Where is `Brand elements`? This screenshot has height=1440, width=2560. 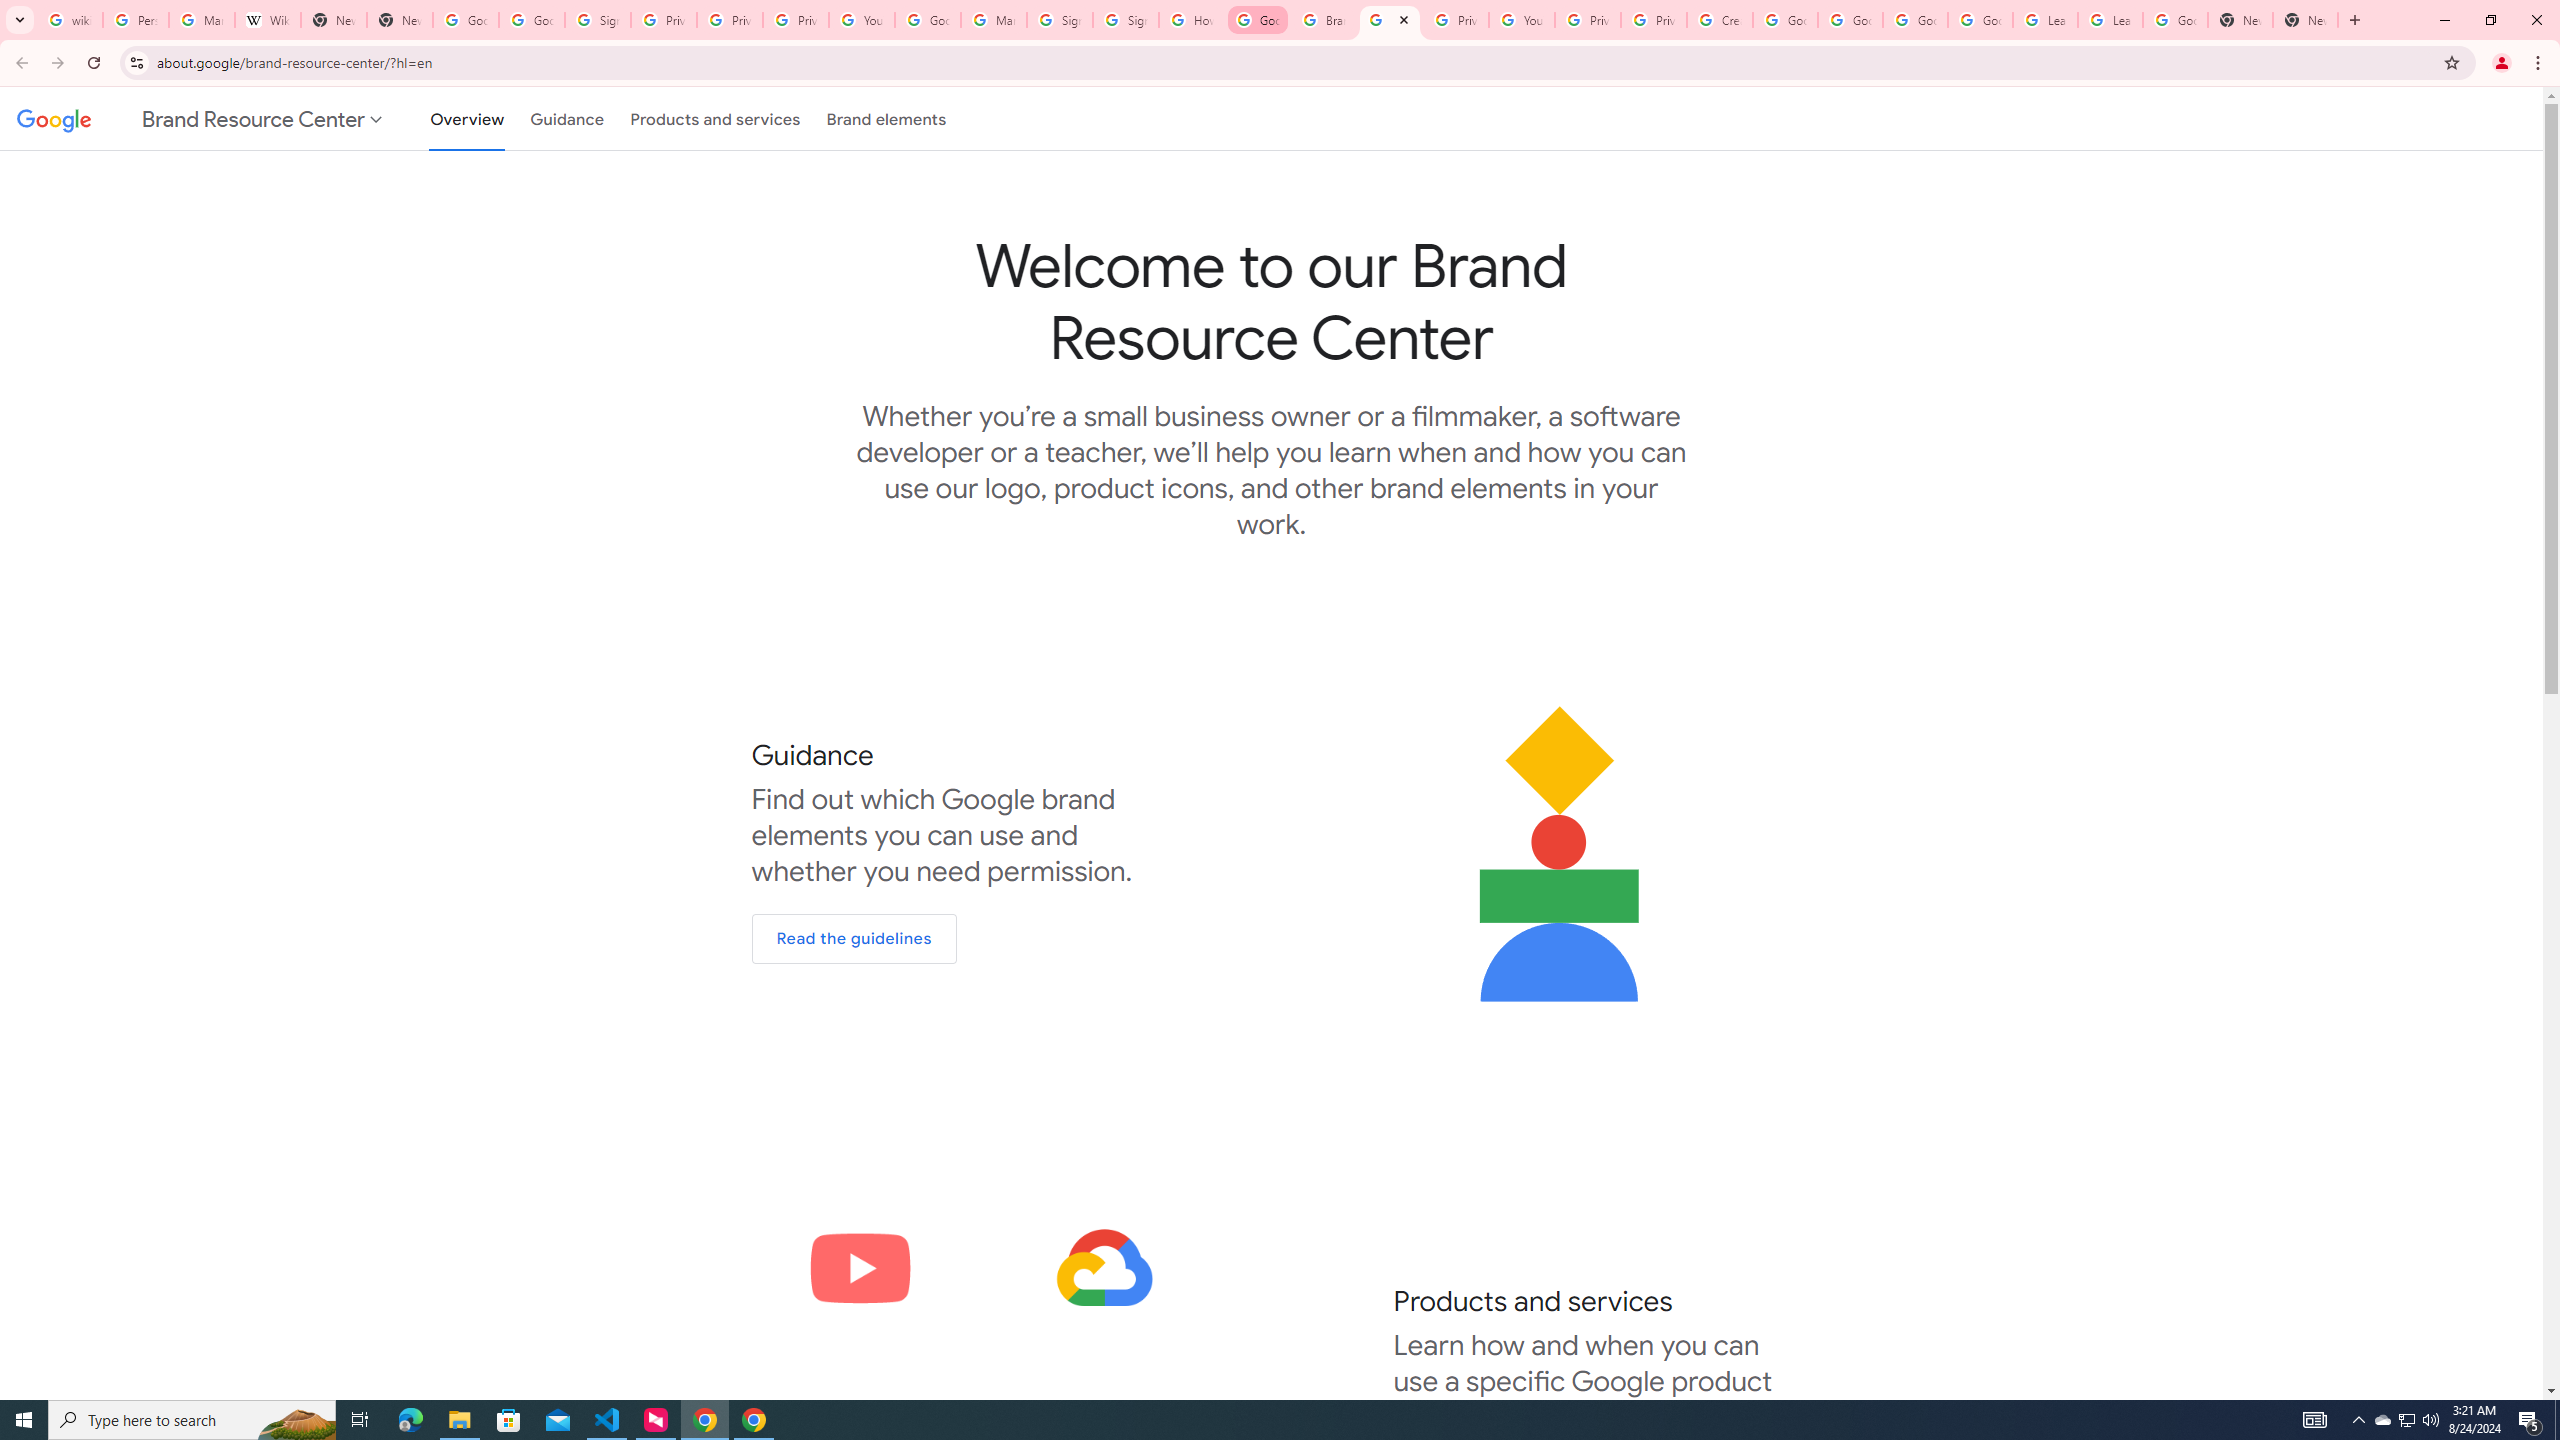 Brand elements is located at coordinates (887, 118).